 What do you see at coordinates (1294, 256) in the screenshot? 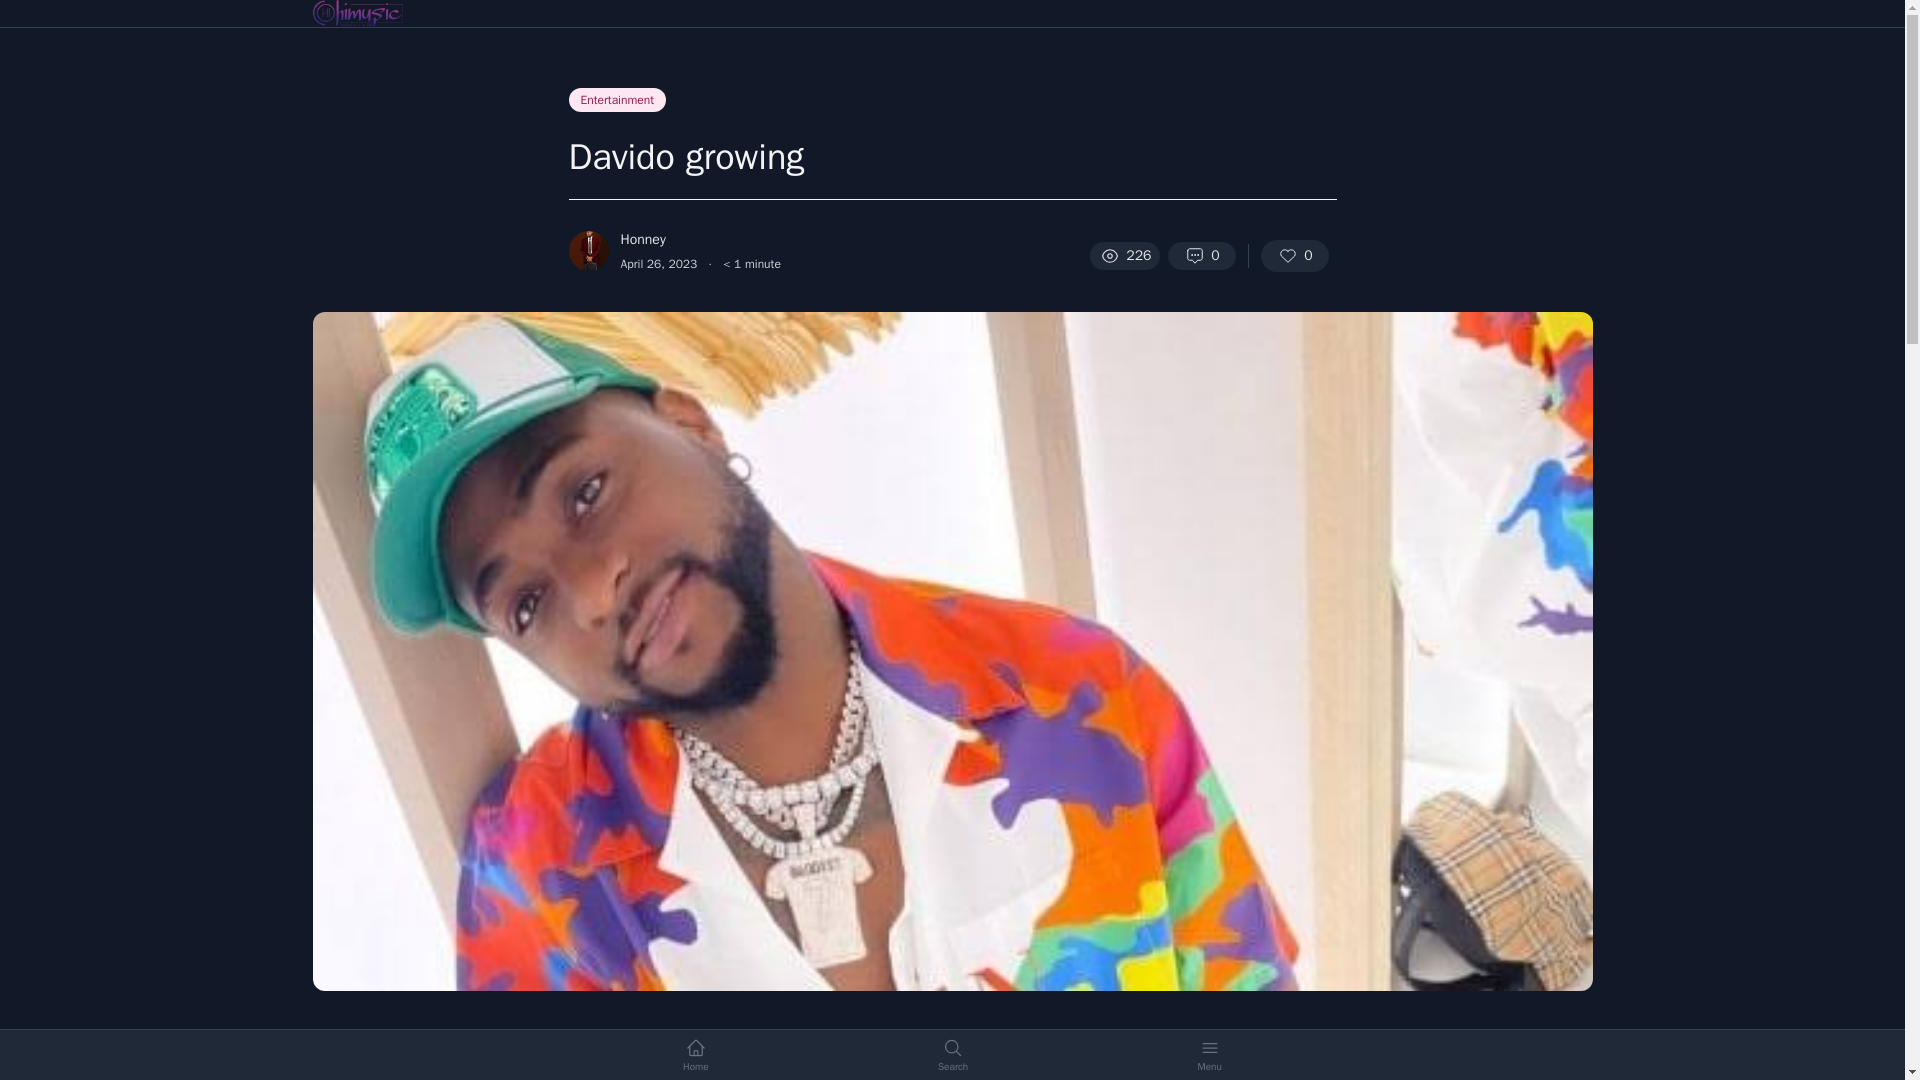
I see `0` at bounding box center [1294, 256].